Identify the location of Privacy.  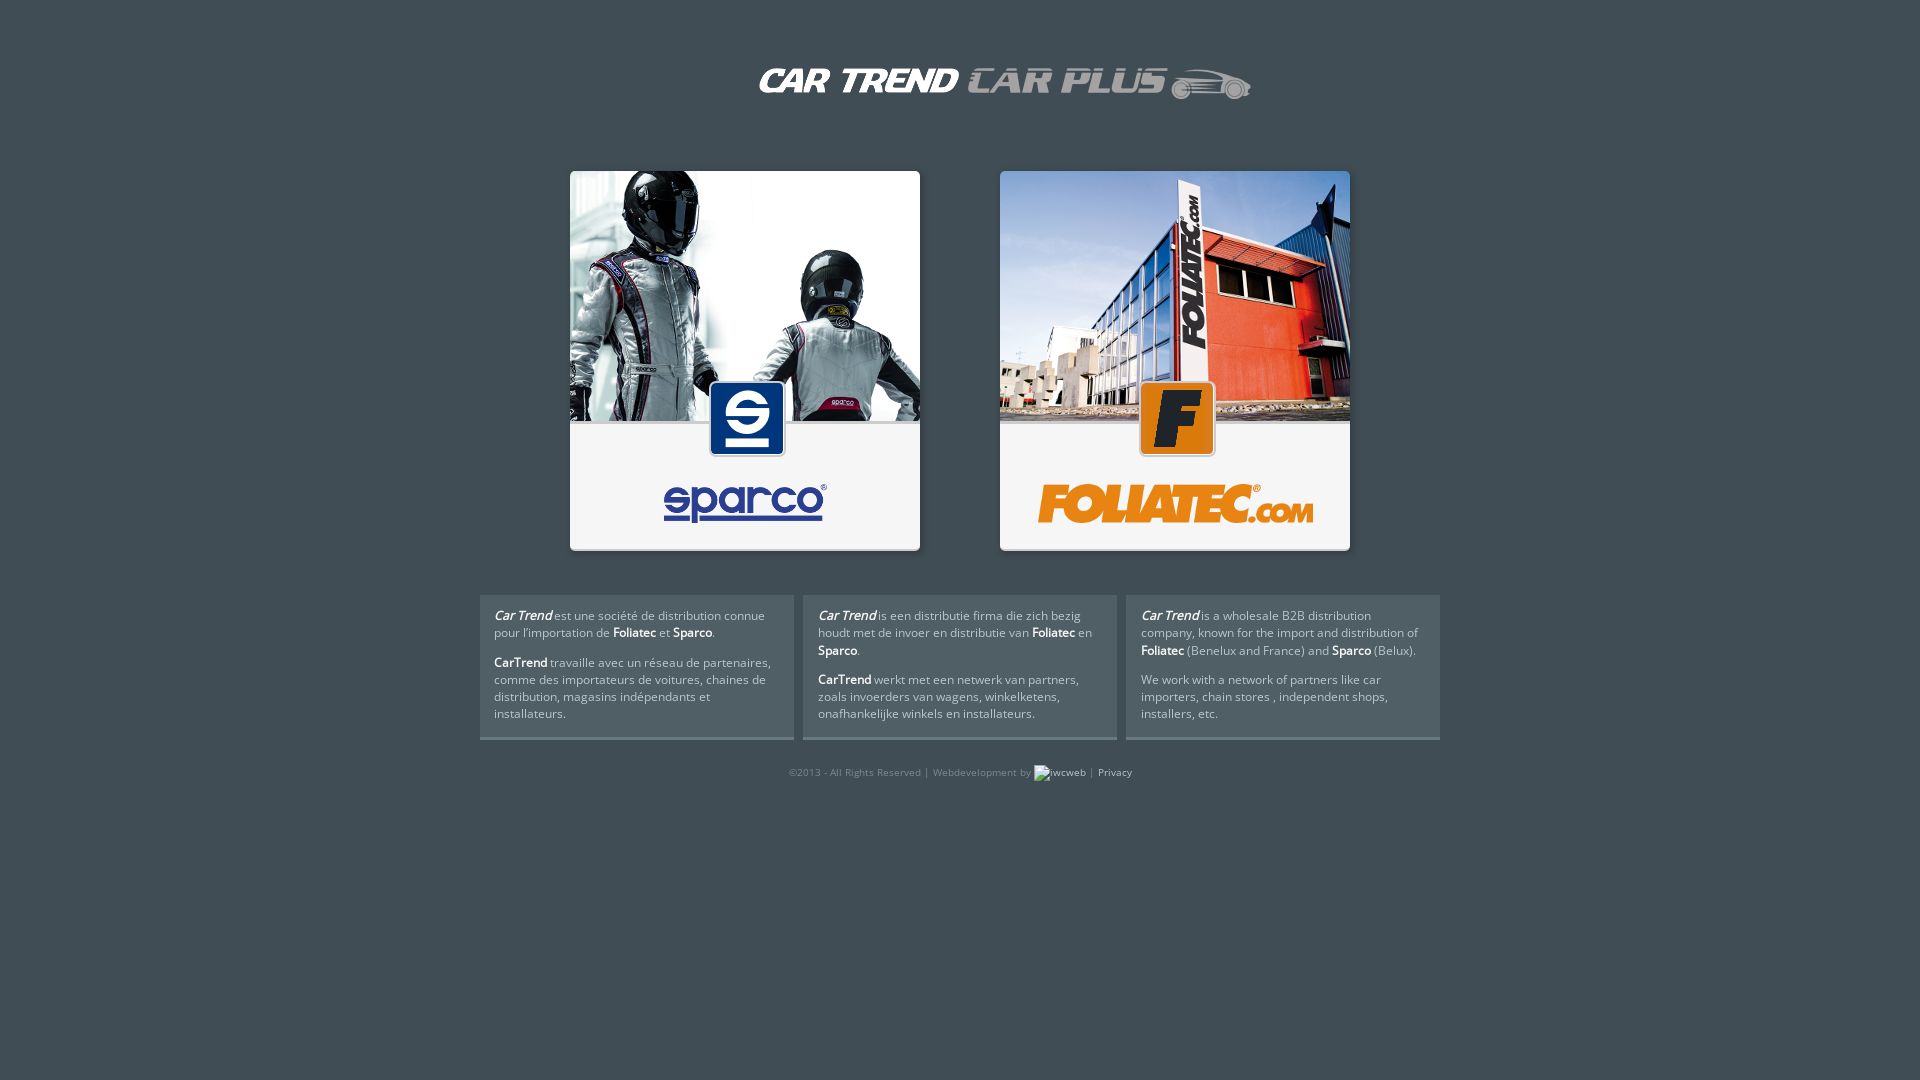
(1115, 772).